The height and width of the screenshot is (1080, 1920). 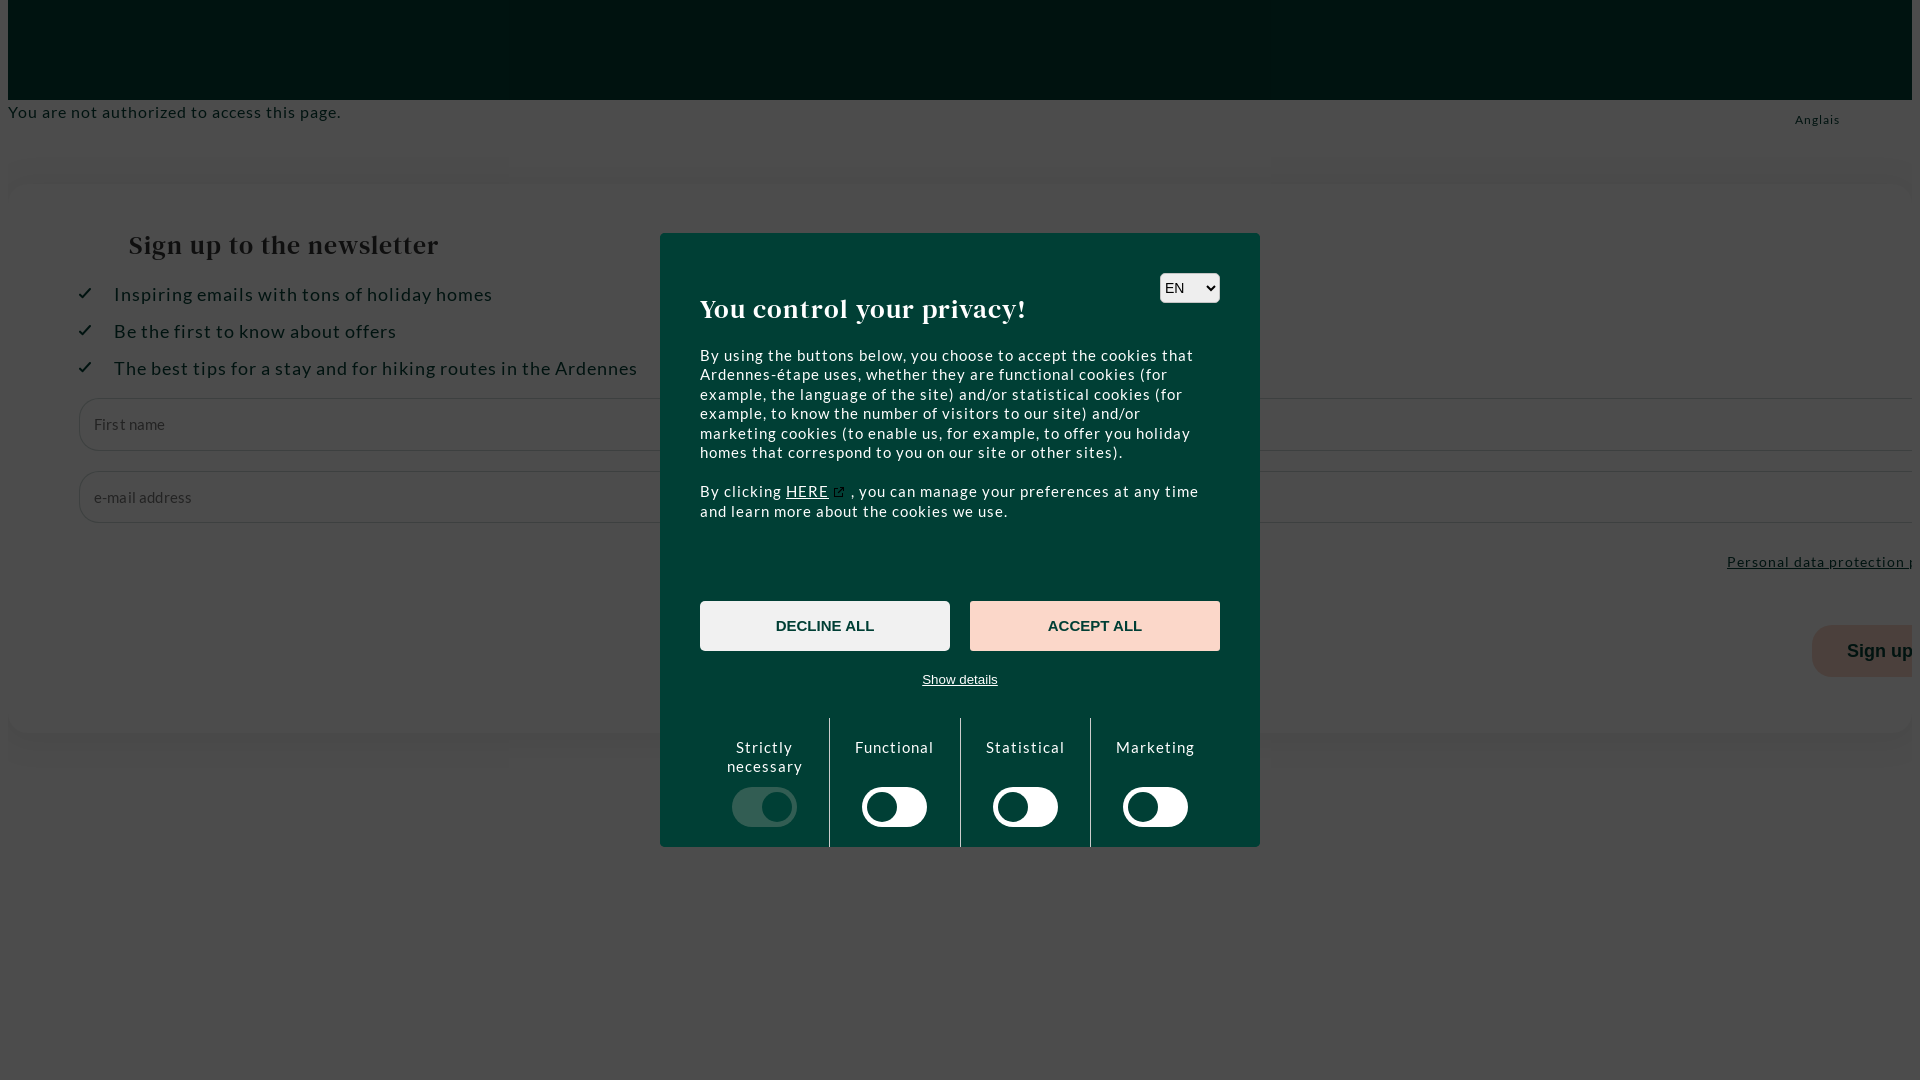 What do you see at coordinates (960, 680) in the screenshot?
I see `Show details` at bounding box center [960, 680].